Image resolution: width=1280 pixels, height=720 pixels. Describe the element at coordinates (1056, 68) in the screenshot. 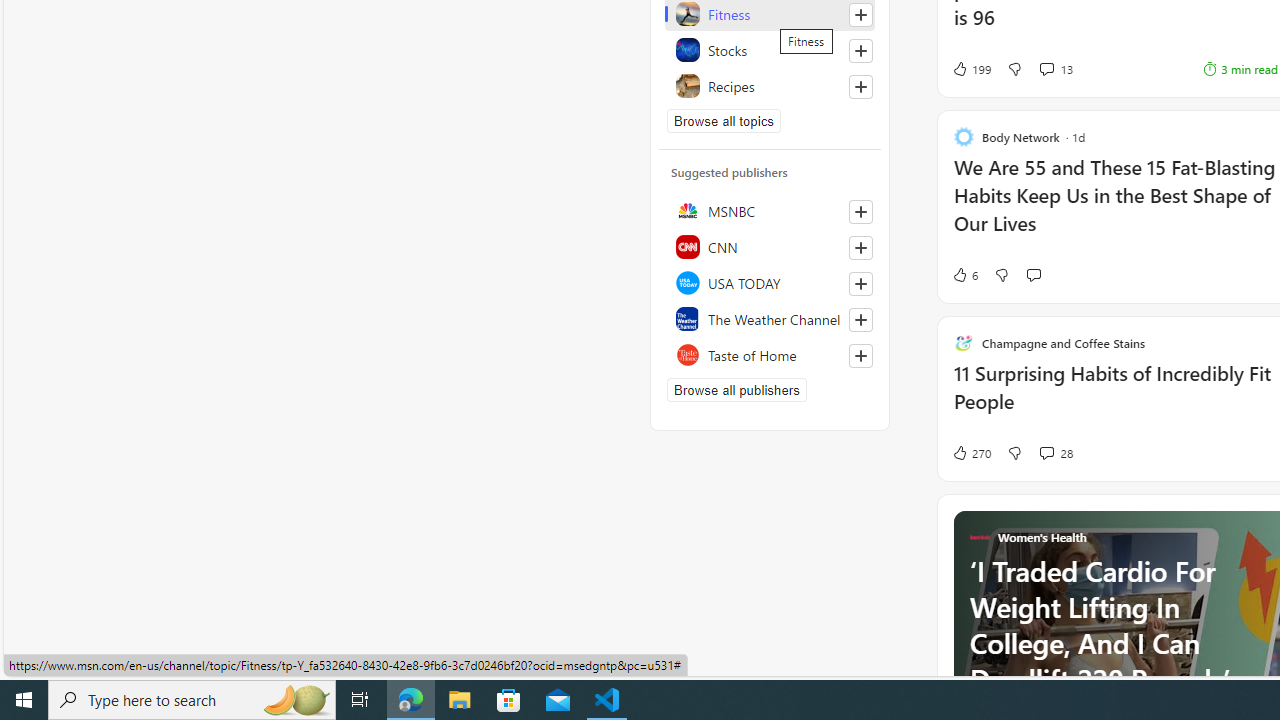

I see `View comments 13 Comment` at that location.